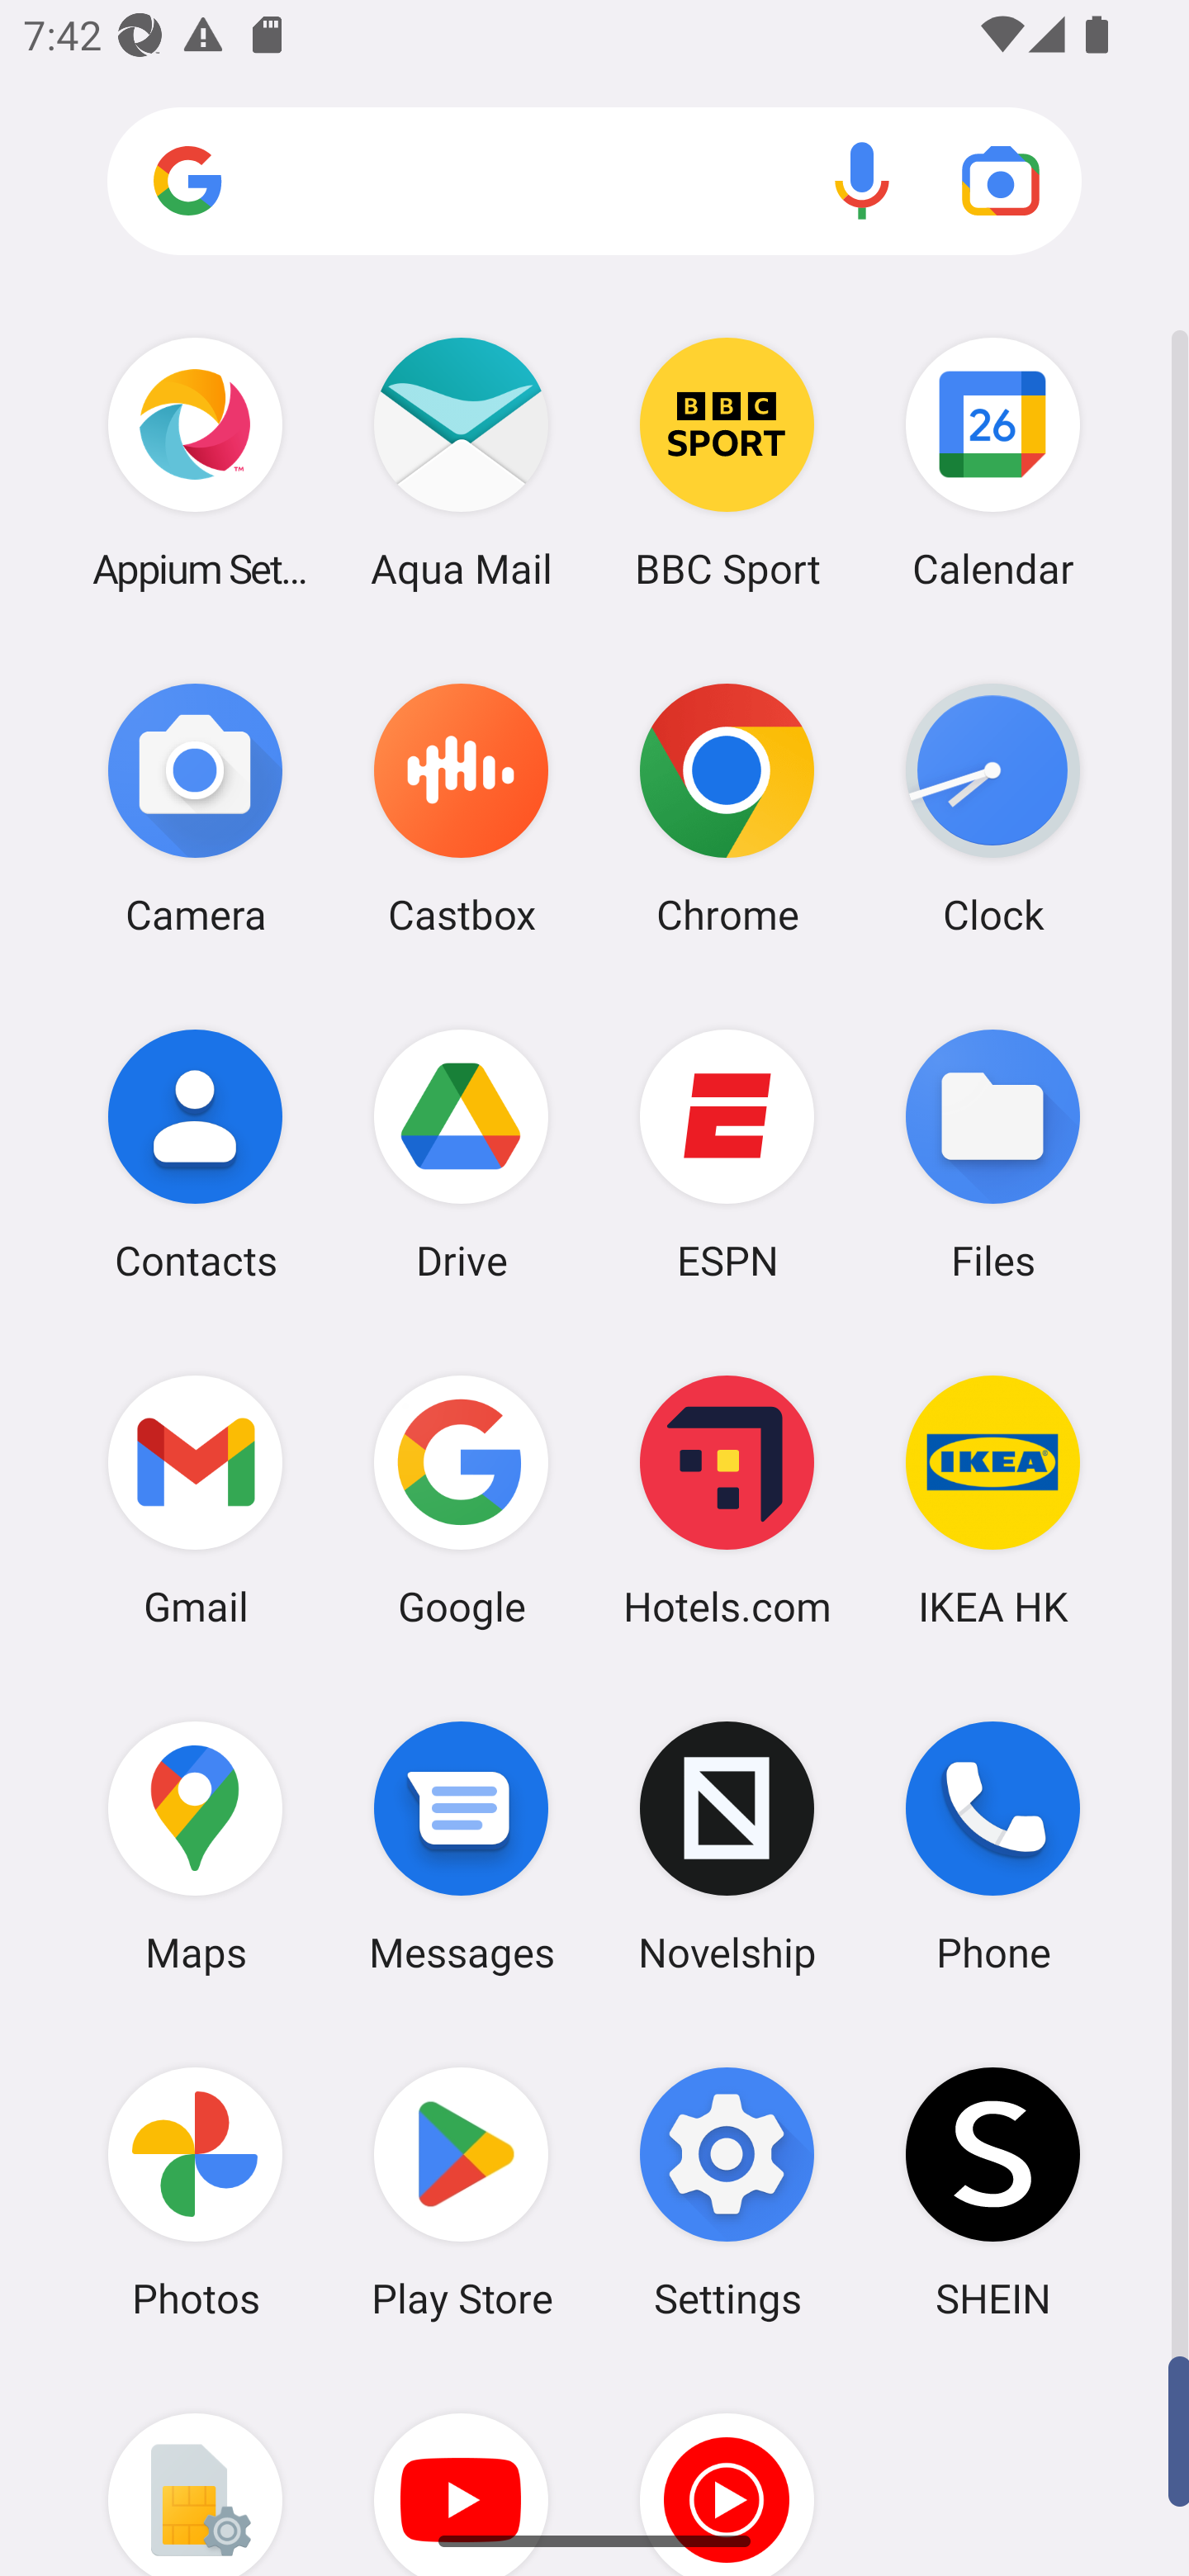 Image resolution: width=1189 pixels, height=2576 pixels. I want to click on SHEIN, so click(992, 2192).